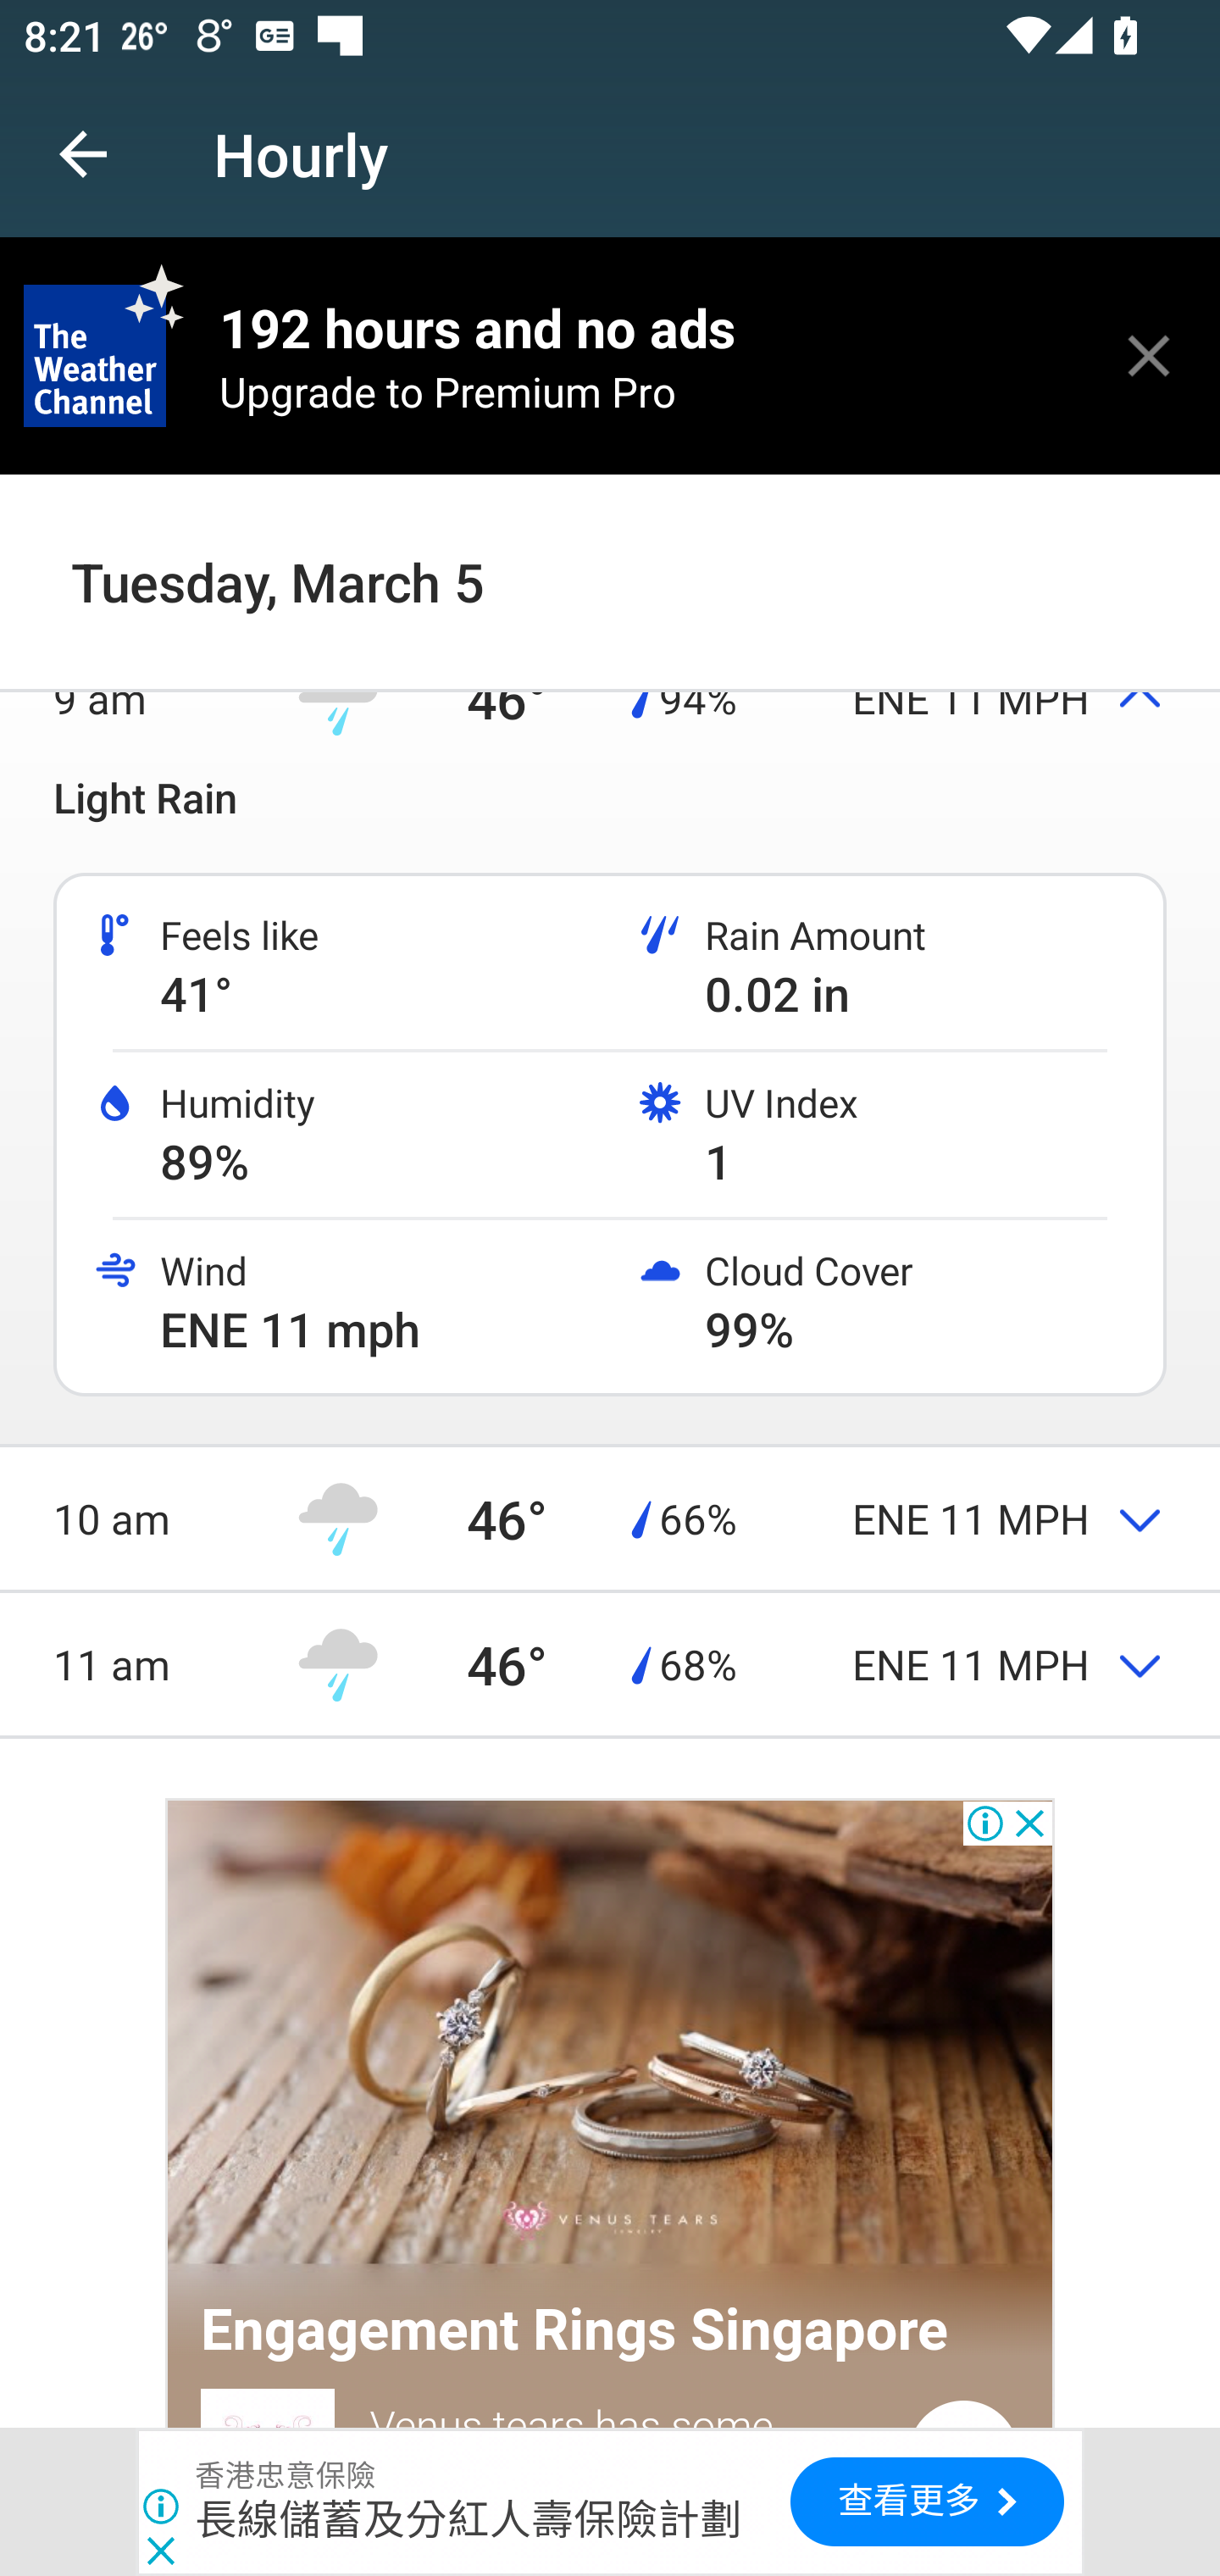 The width and height of the screenshot is (1220, 2576). What do you see at coordinates (610, 697) in the screenshot?
I see `9 am 46° 94% ENE 11 MPH` at bounding box center [610, 697].